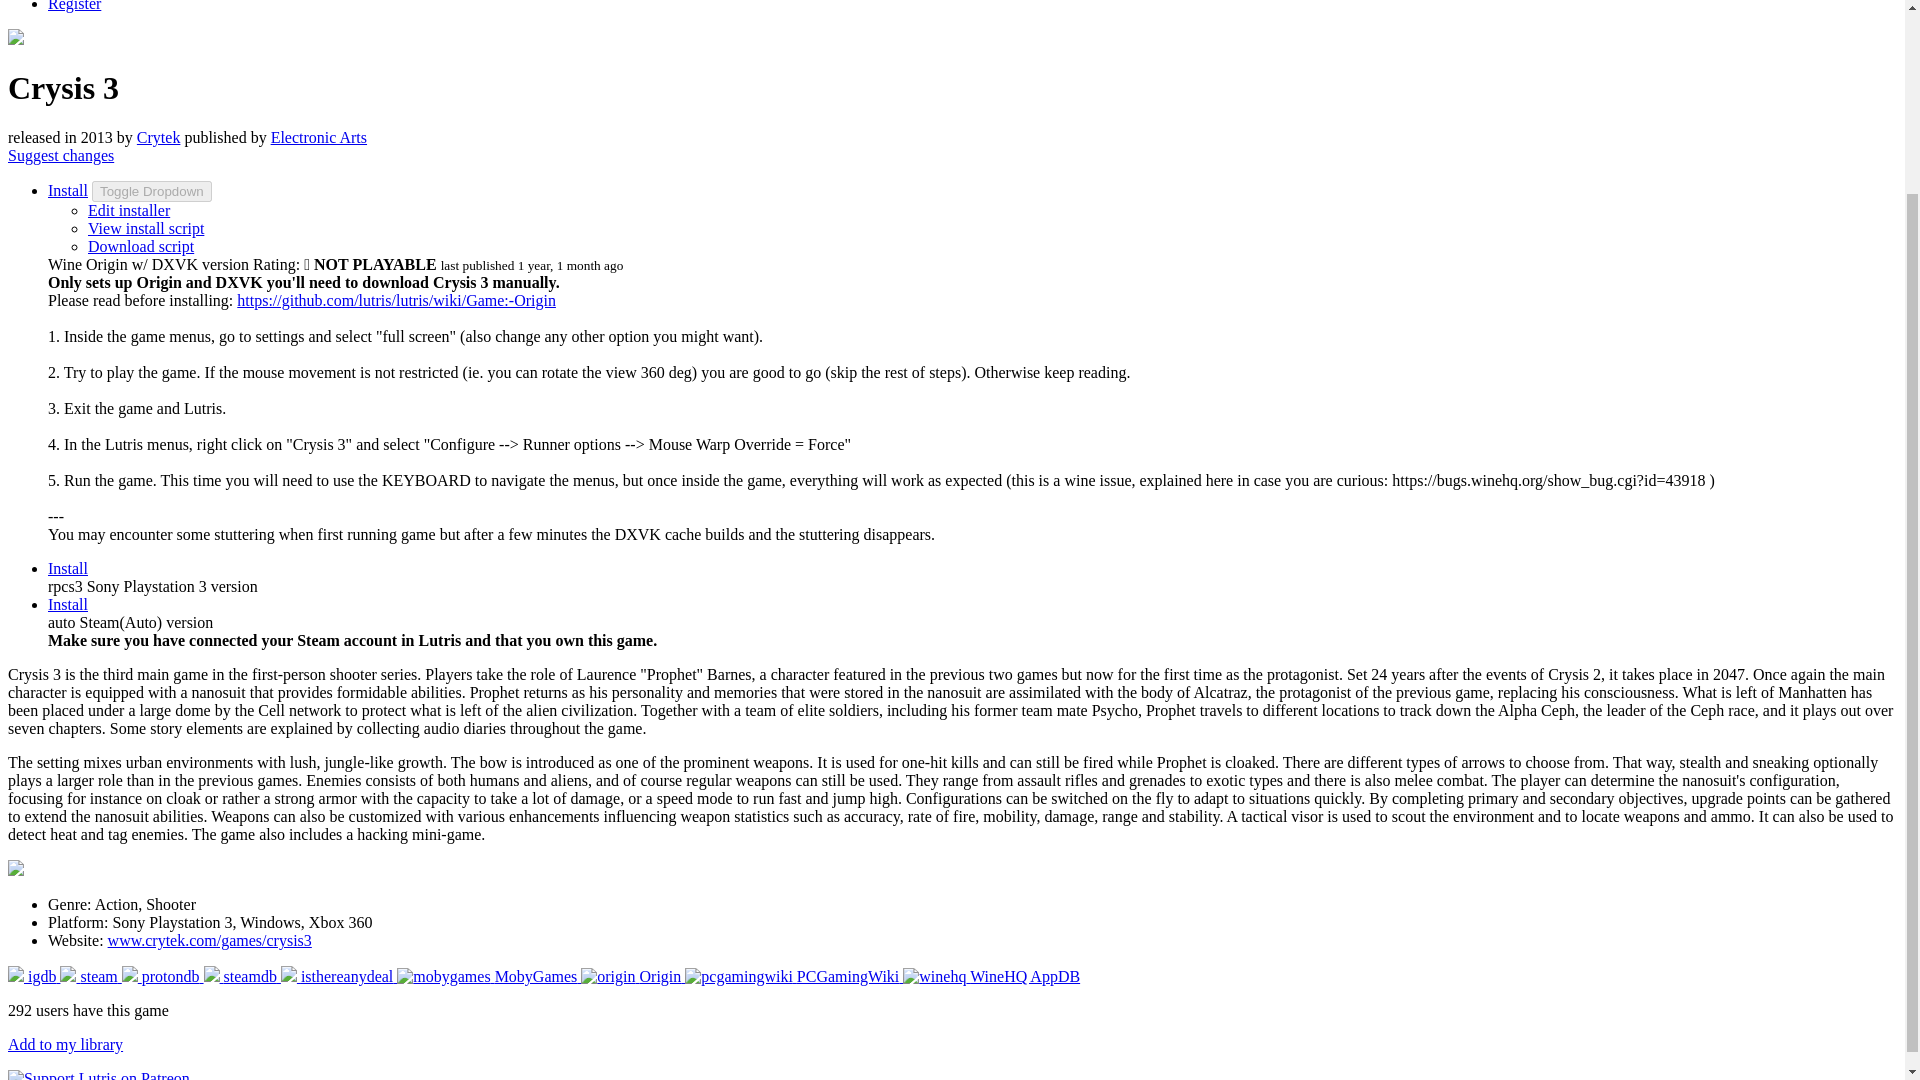  What do you see at coordinates (633, 976) in the screenshot?
I see `Origin` at bounding box center [633, 976].